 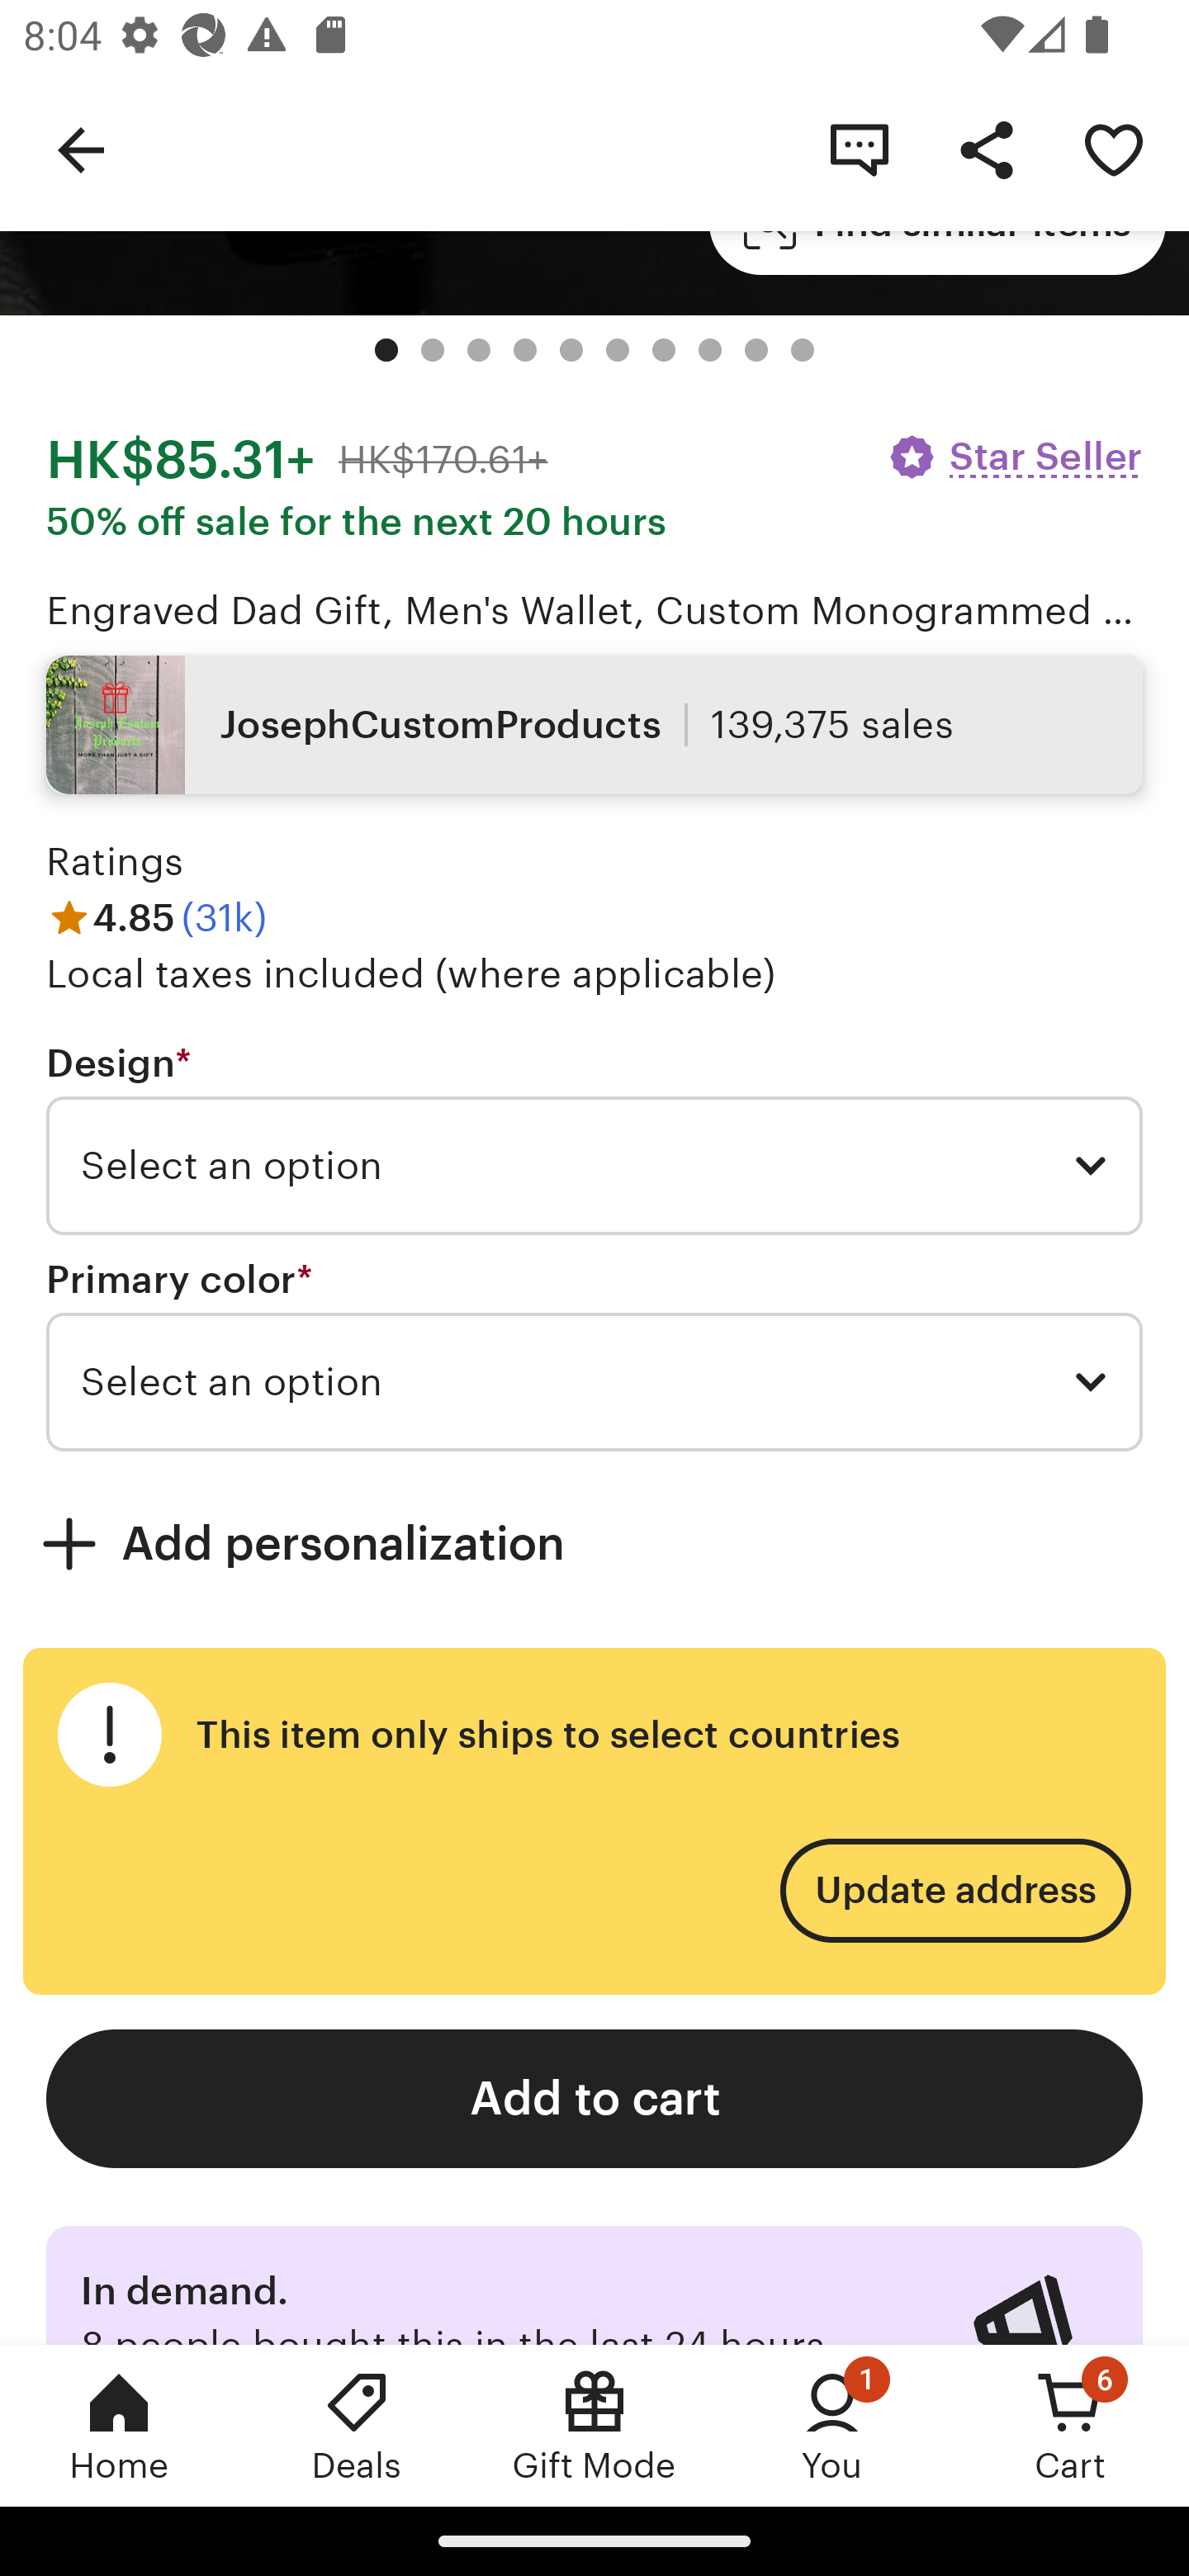 I want to click on Select an option, so click(x=594, y=1166).